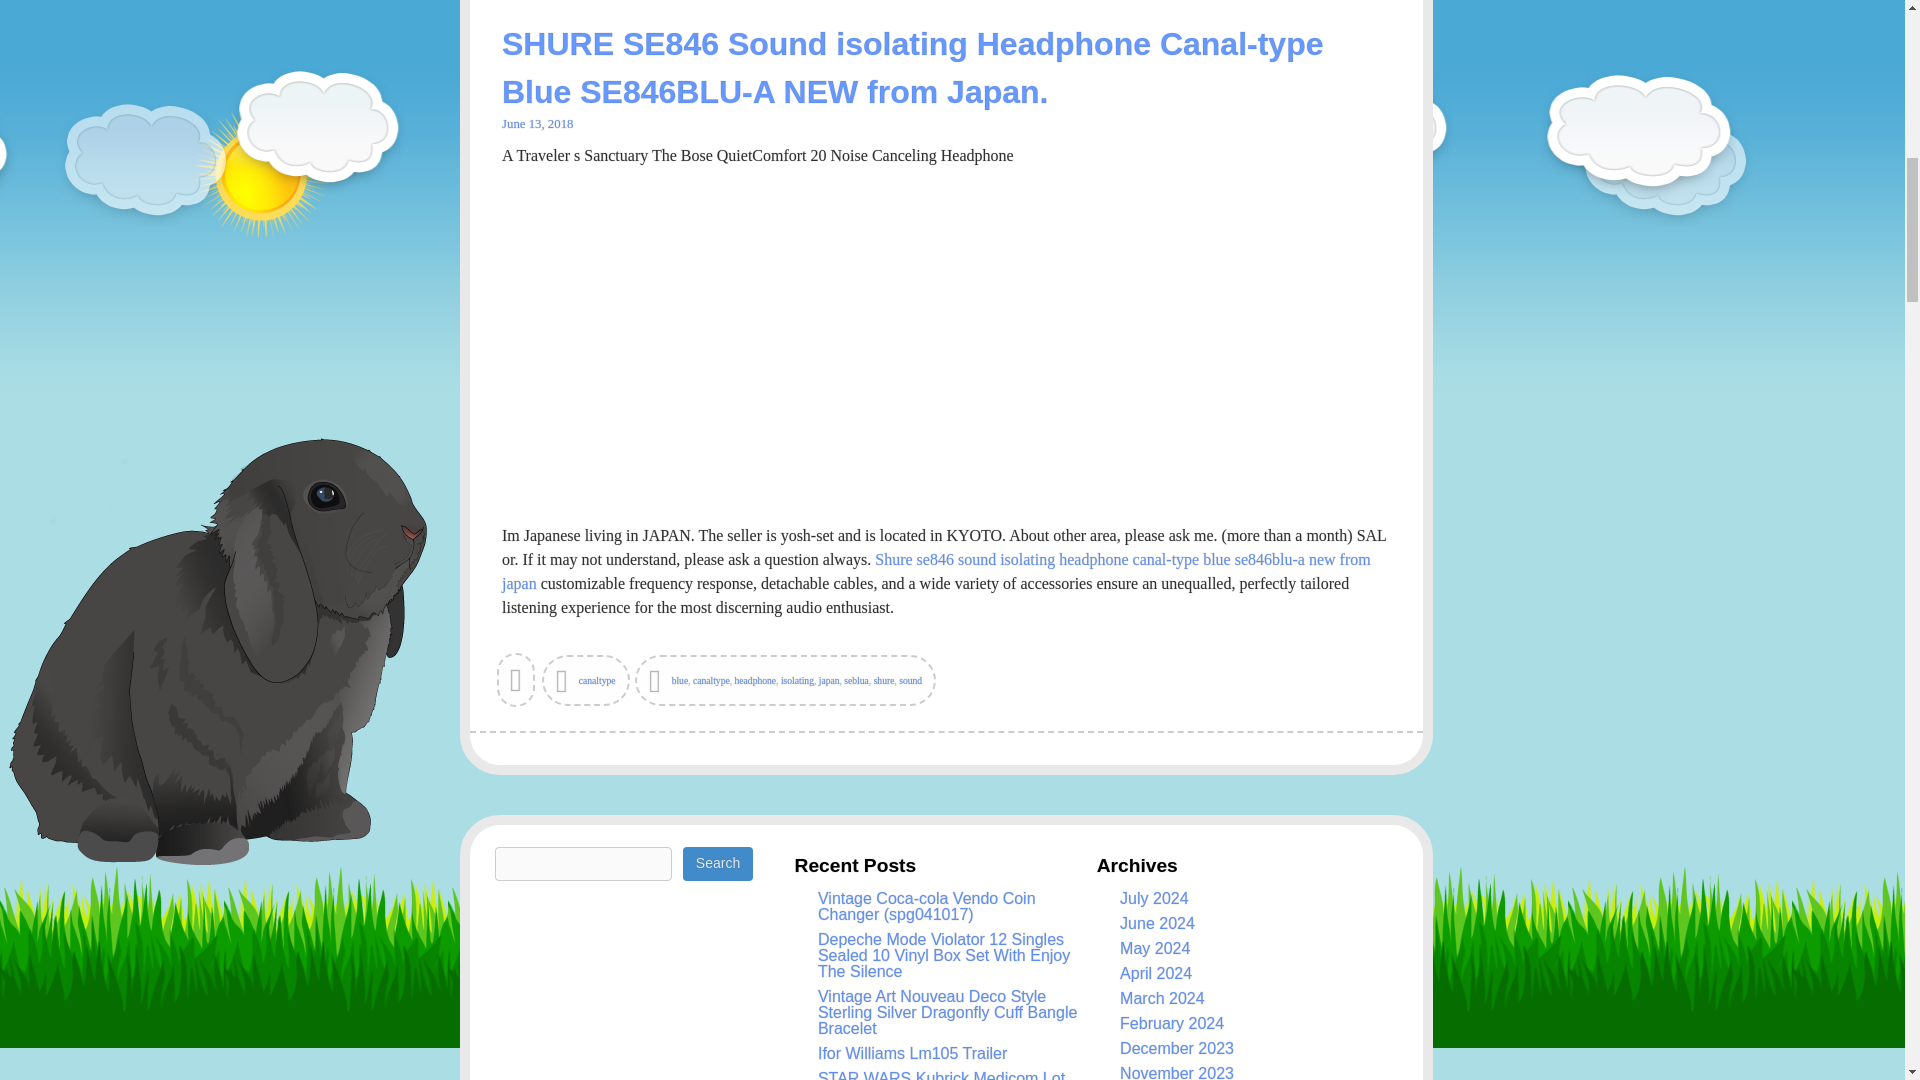  What do you see at coordinates (798, 680) in the screenshot?
I see `isolating` at bounding box center [798, 680].